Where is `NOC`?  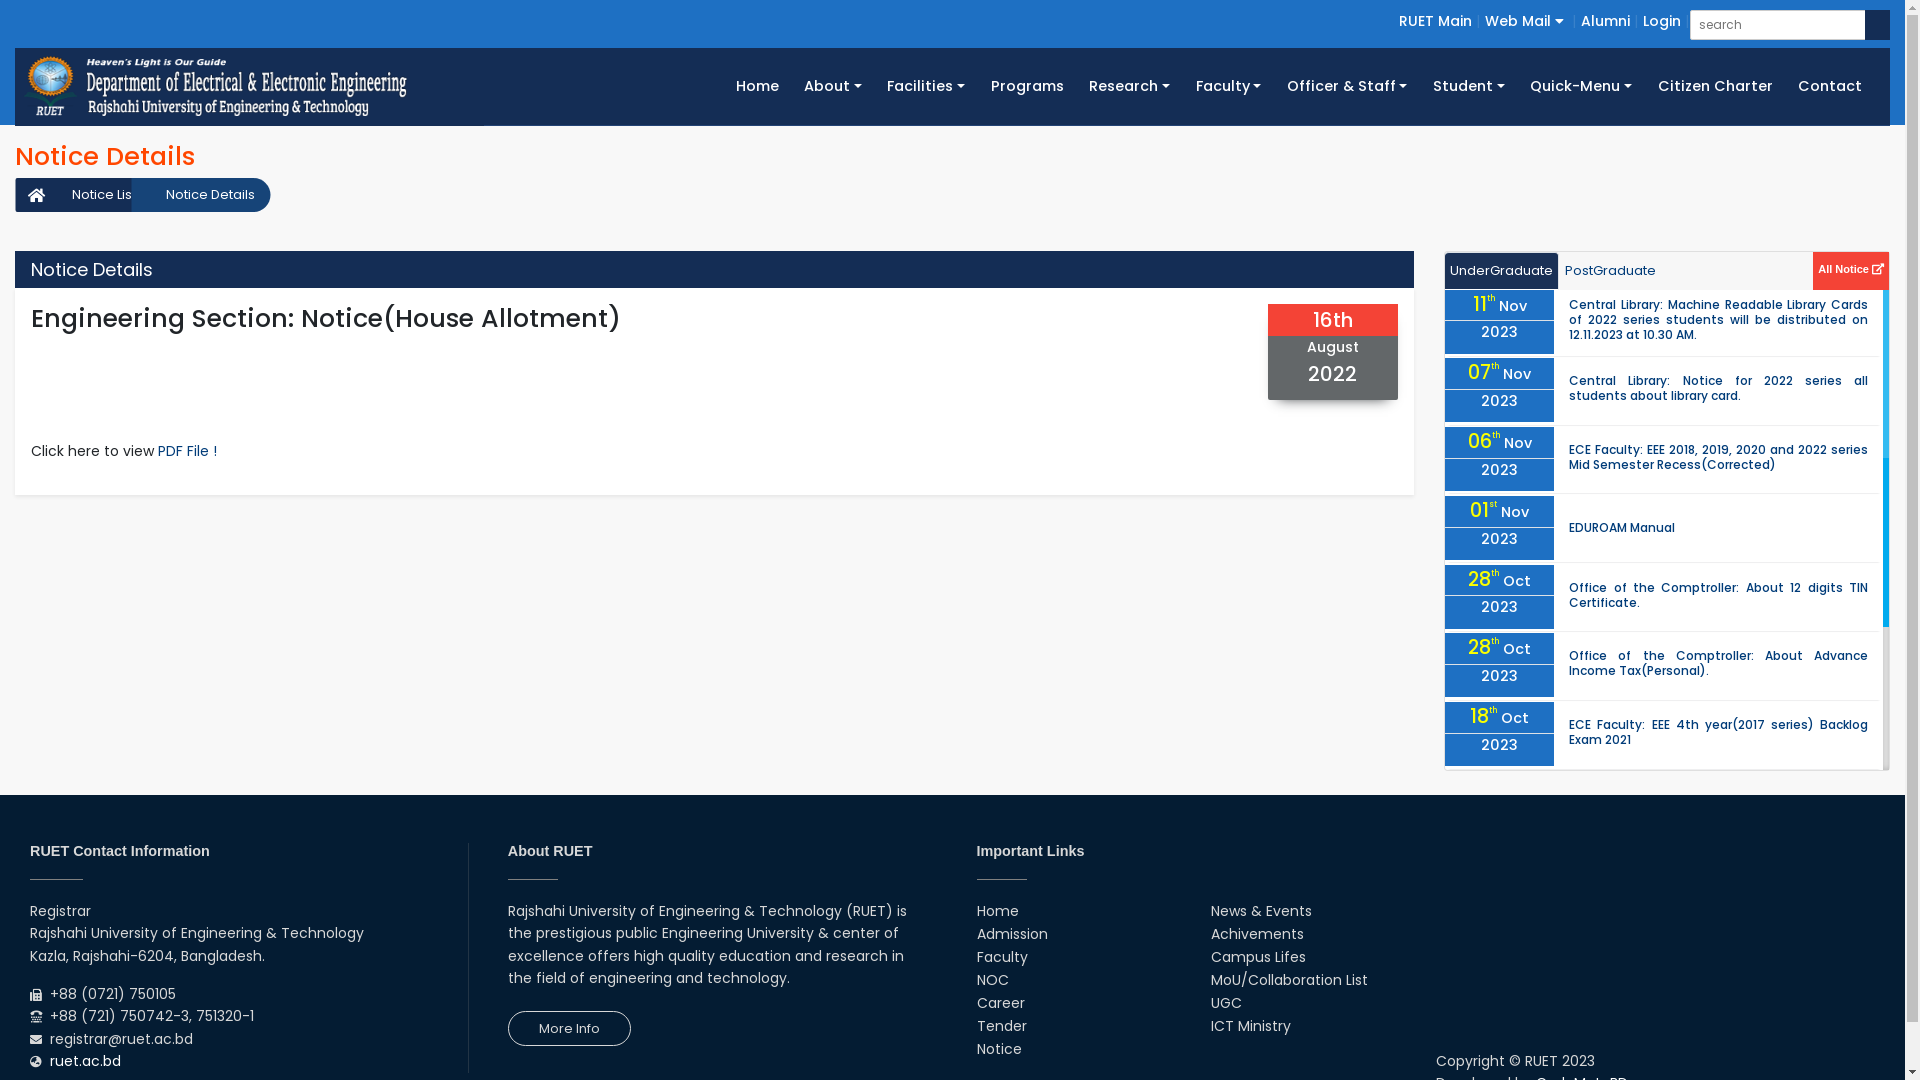
NOC is located at coordinates (992, 980).